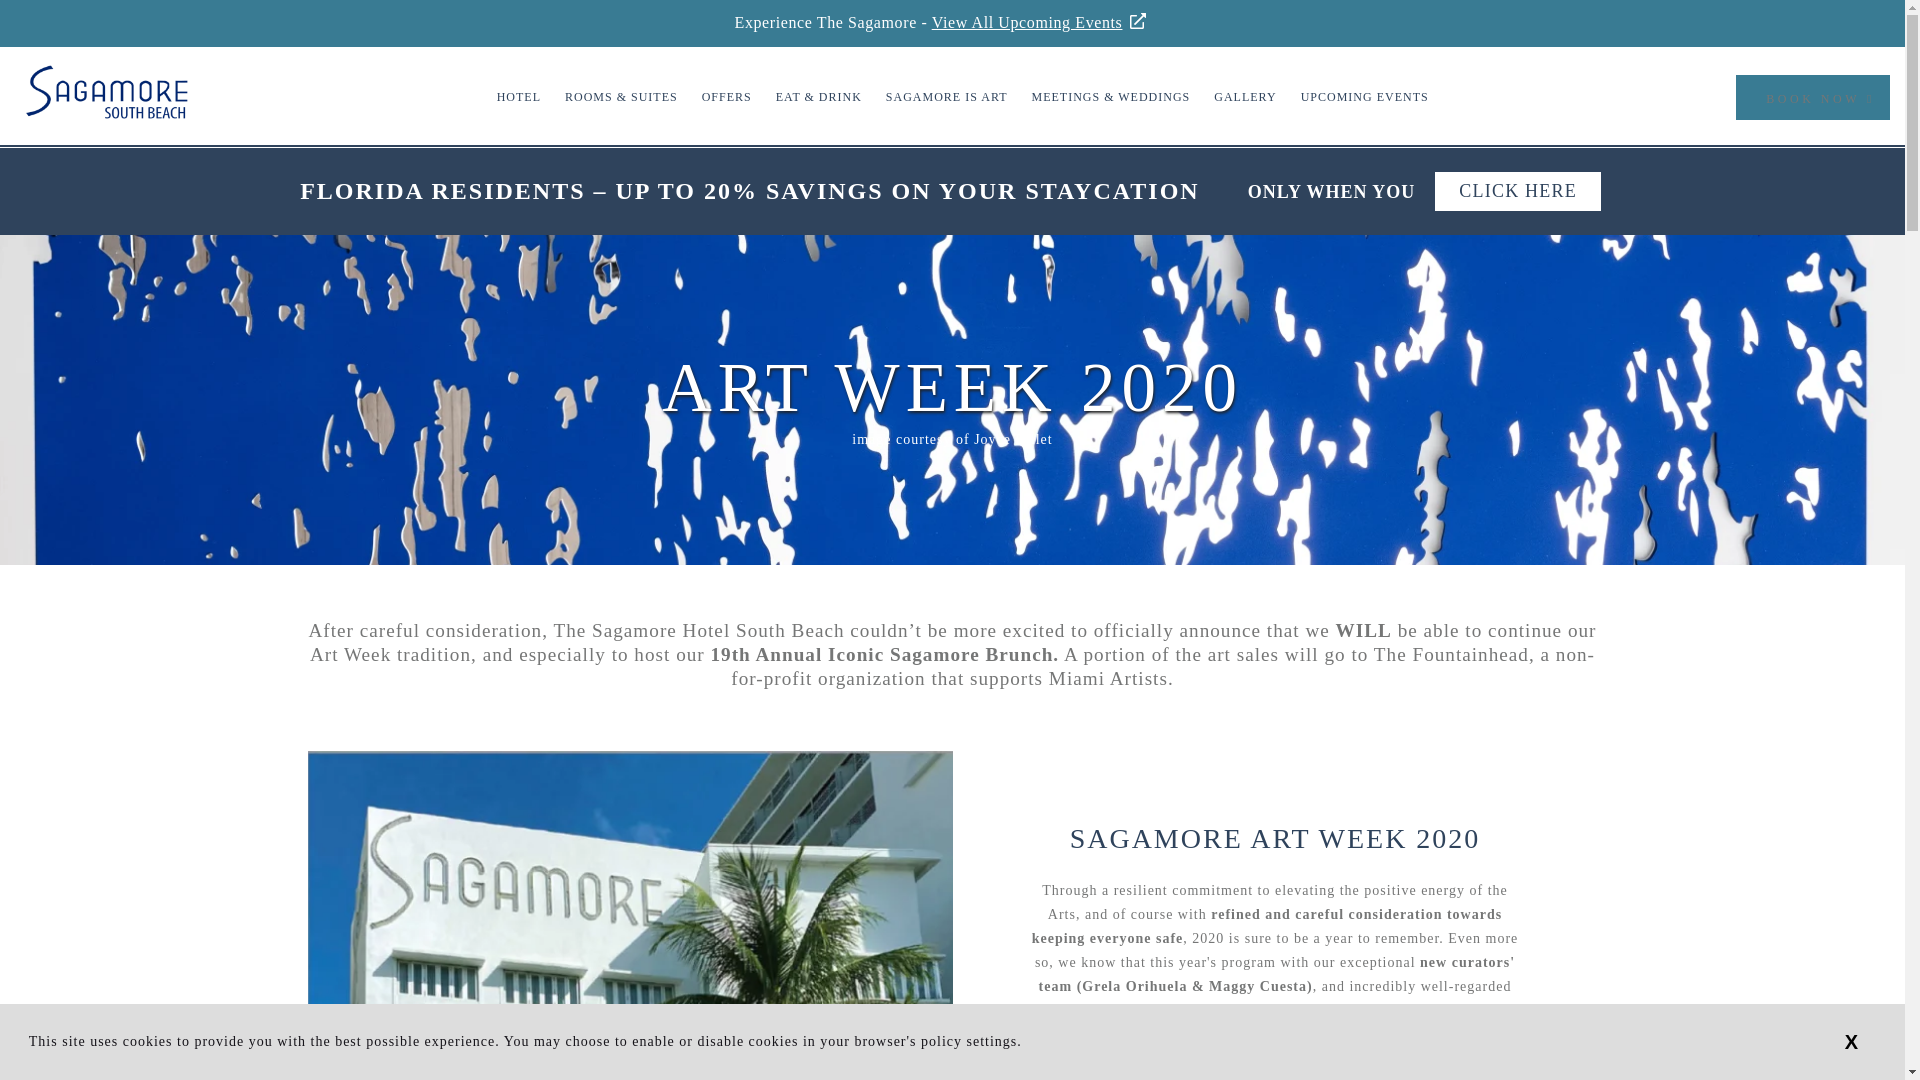  Describe the element at coordinates (518, 96) in the screenshot. I see `HOTEL` at that location.